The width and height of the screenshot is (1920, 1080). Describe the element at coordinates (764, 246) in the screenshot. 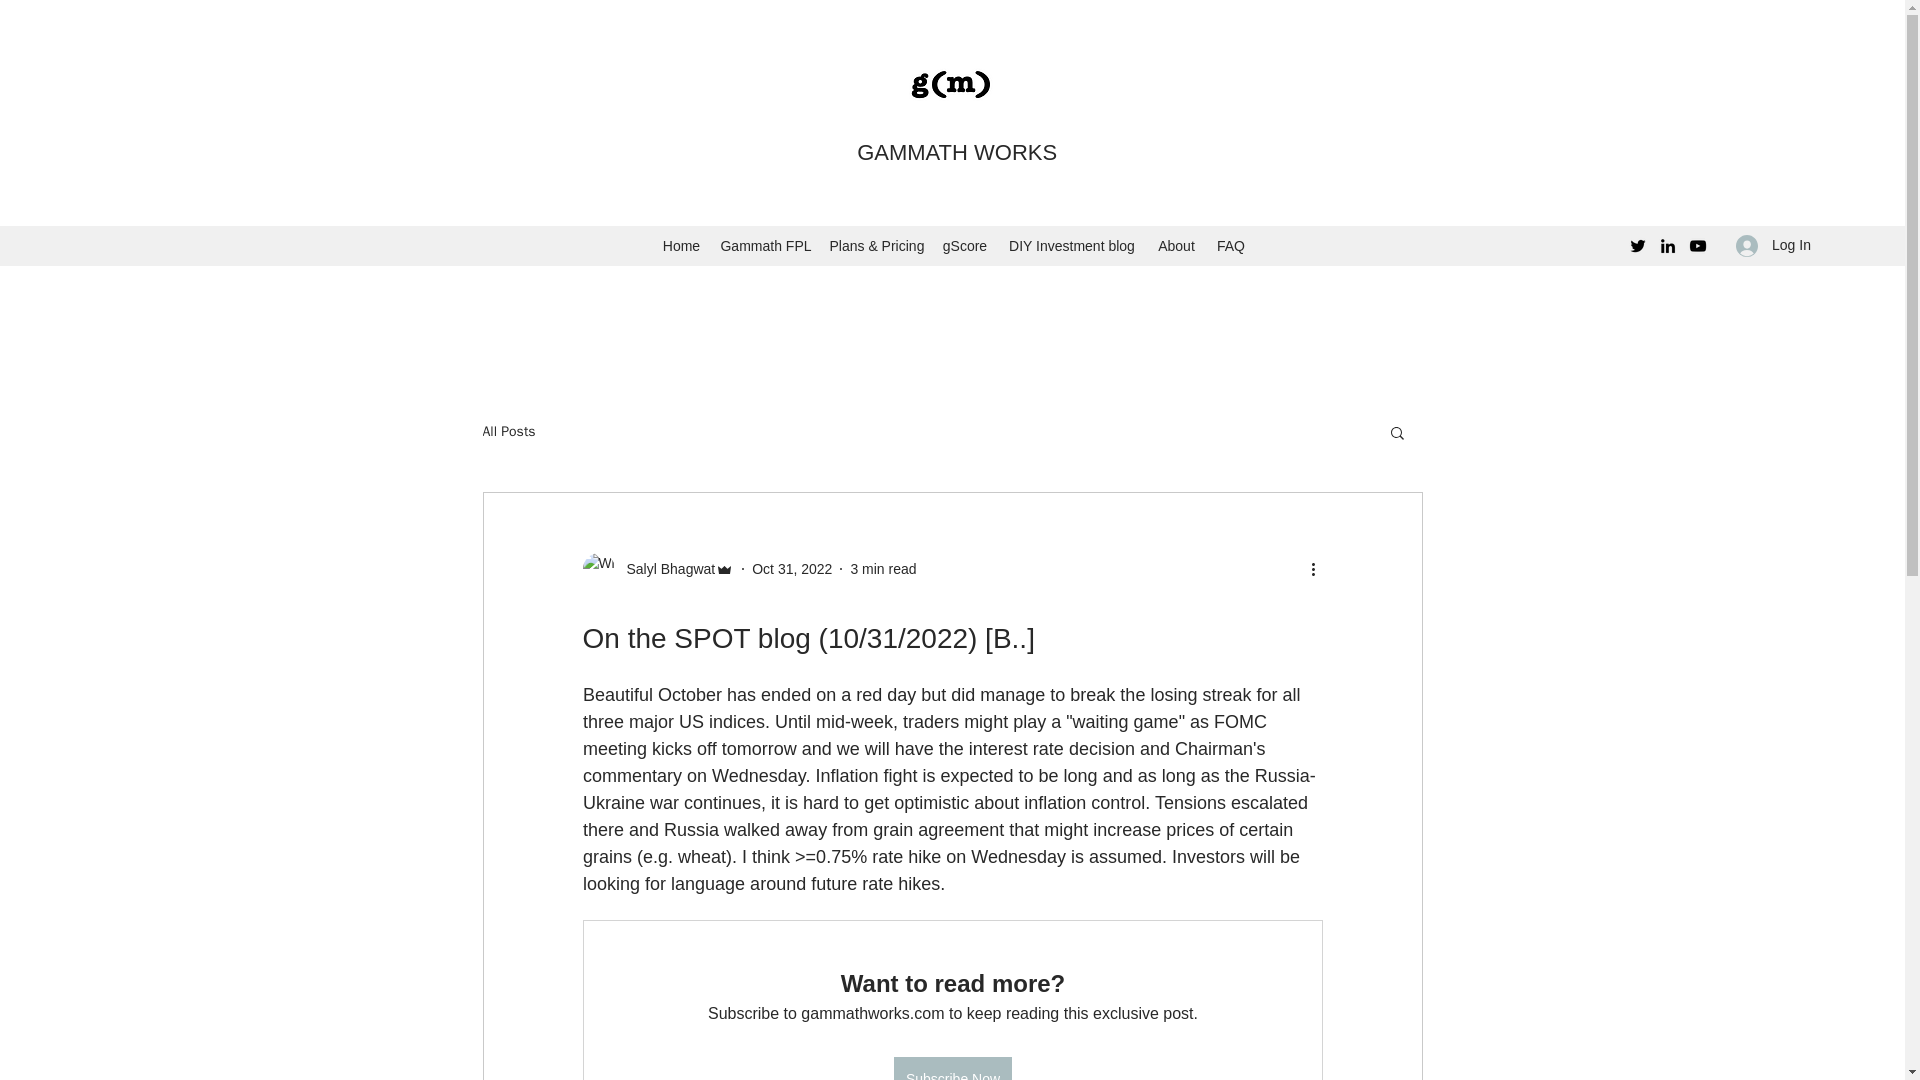

I see `Gammath FPL` at that location.